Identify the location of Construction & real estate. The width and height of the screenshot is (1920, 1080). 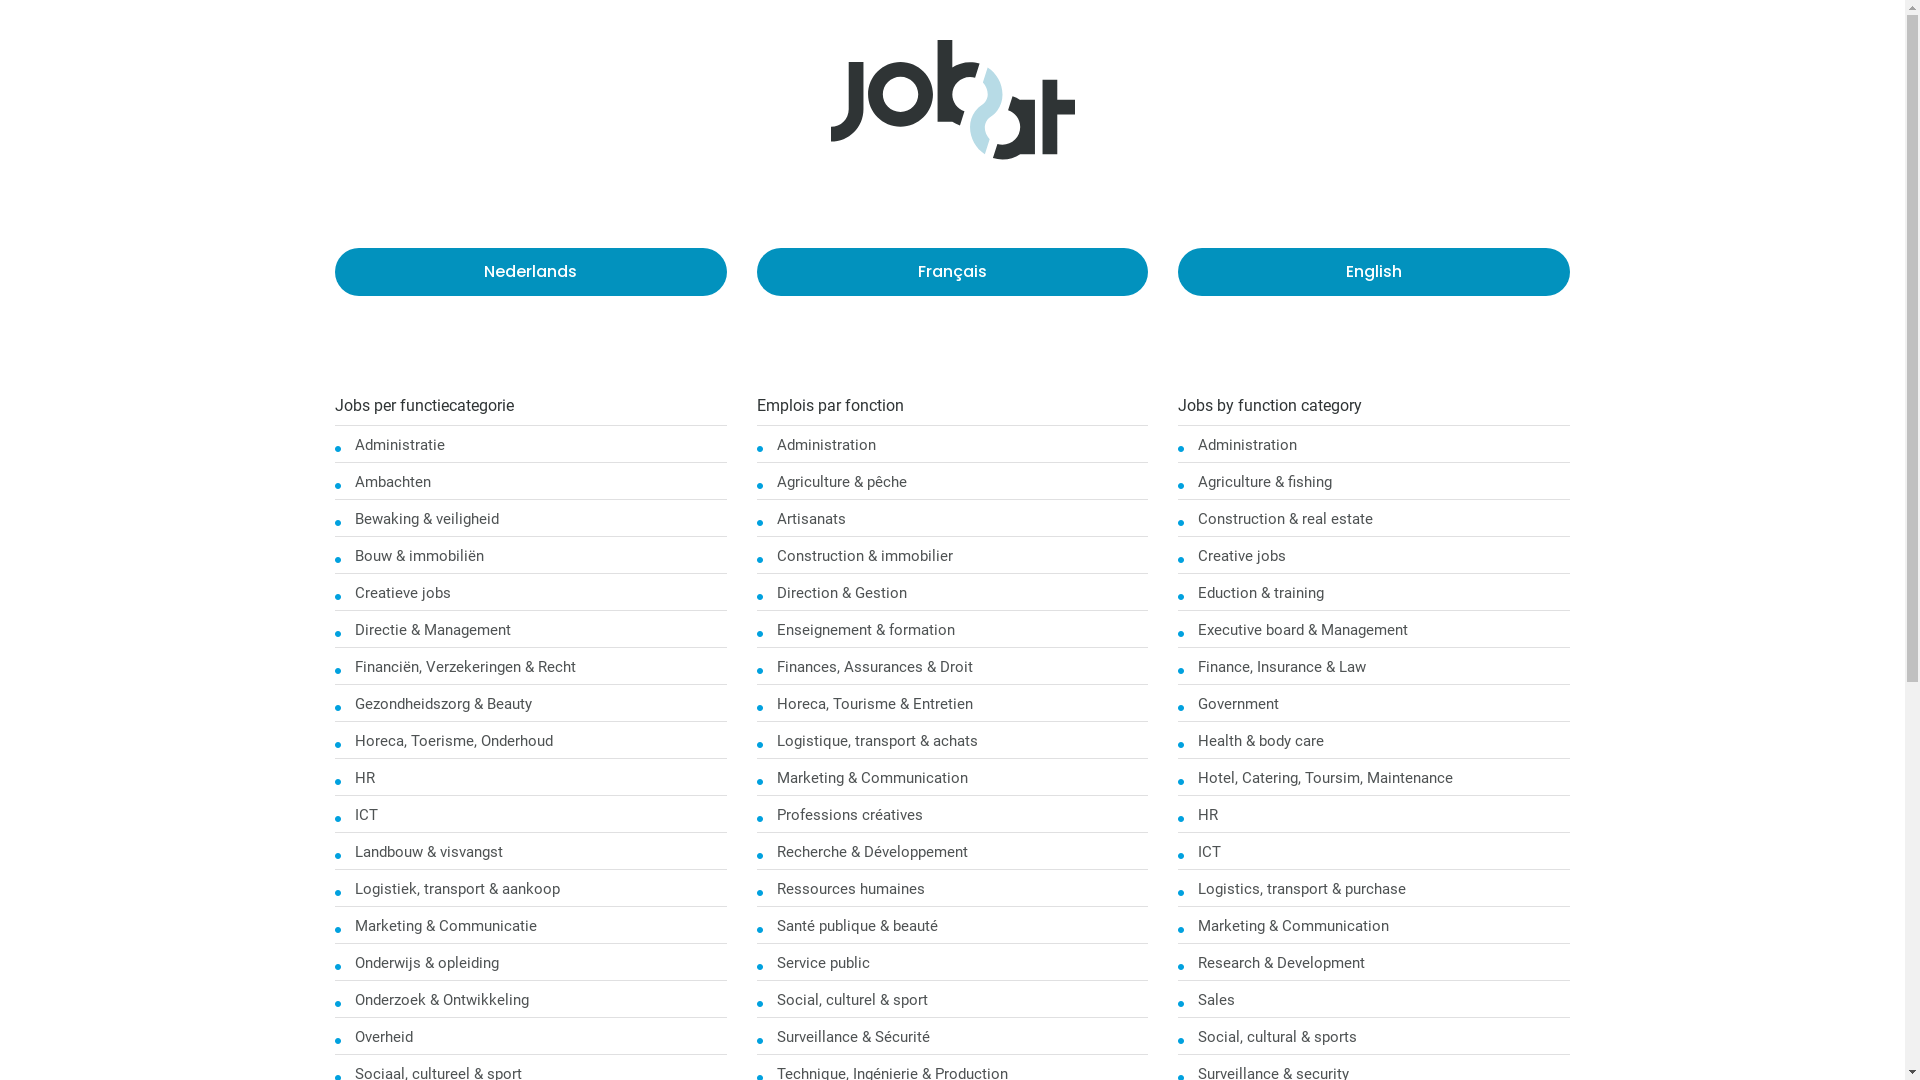
(1286, 519).